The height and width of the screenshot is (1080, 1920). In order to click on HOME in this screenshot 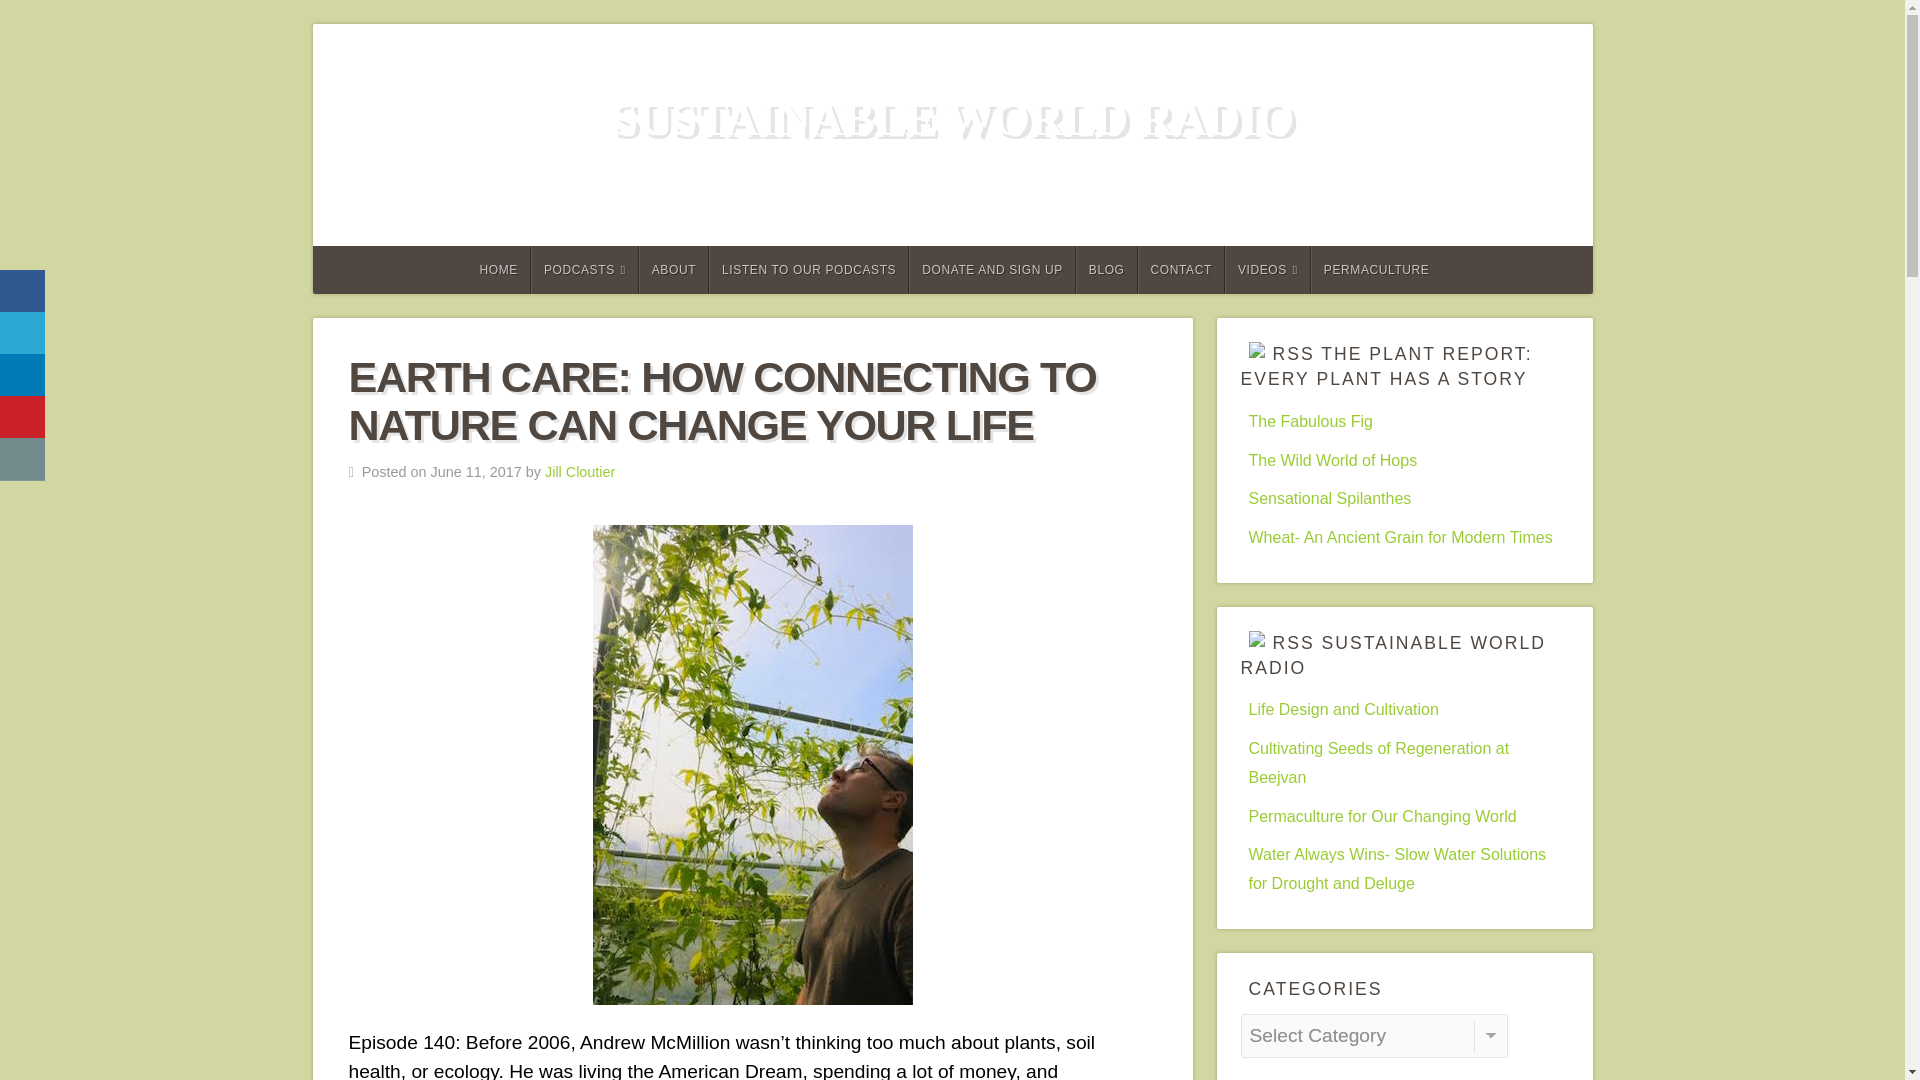, I will do `click(498, 270)`.